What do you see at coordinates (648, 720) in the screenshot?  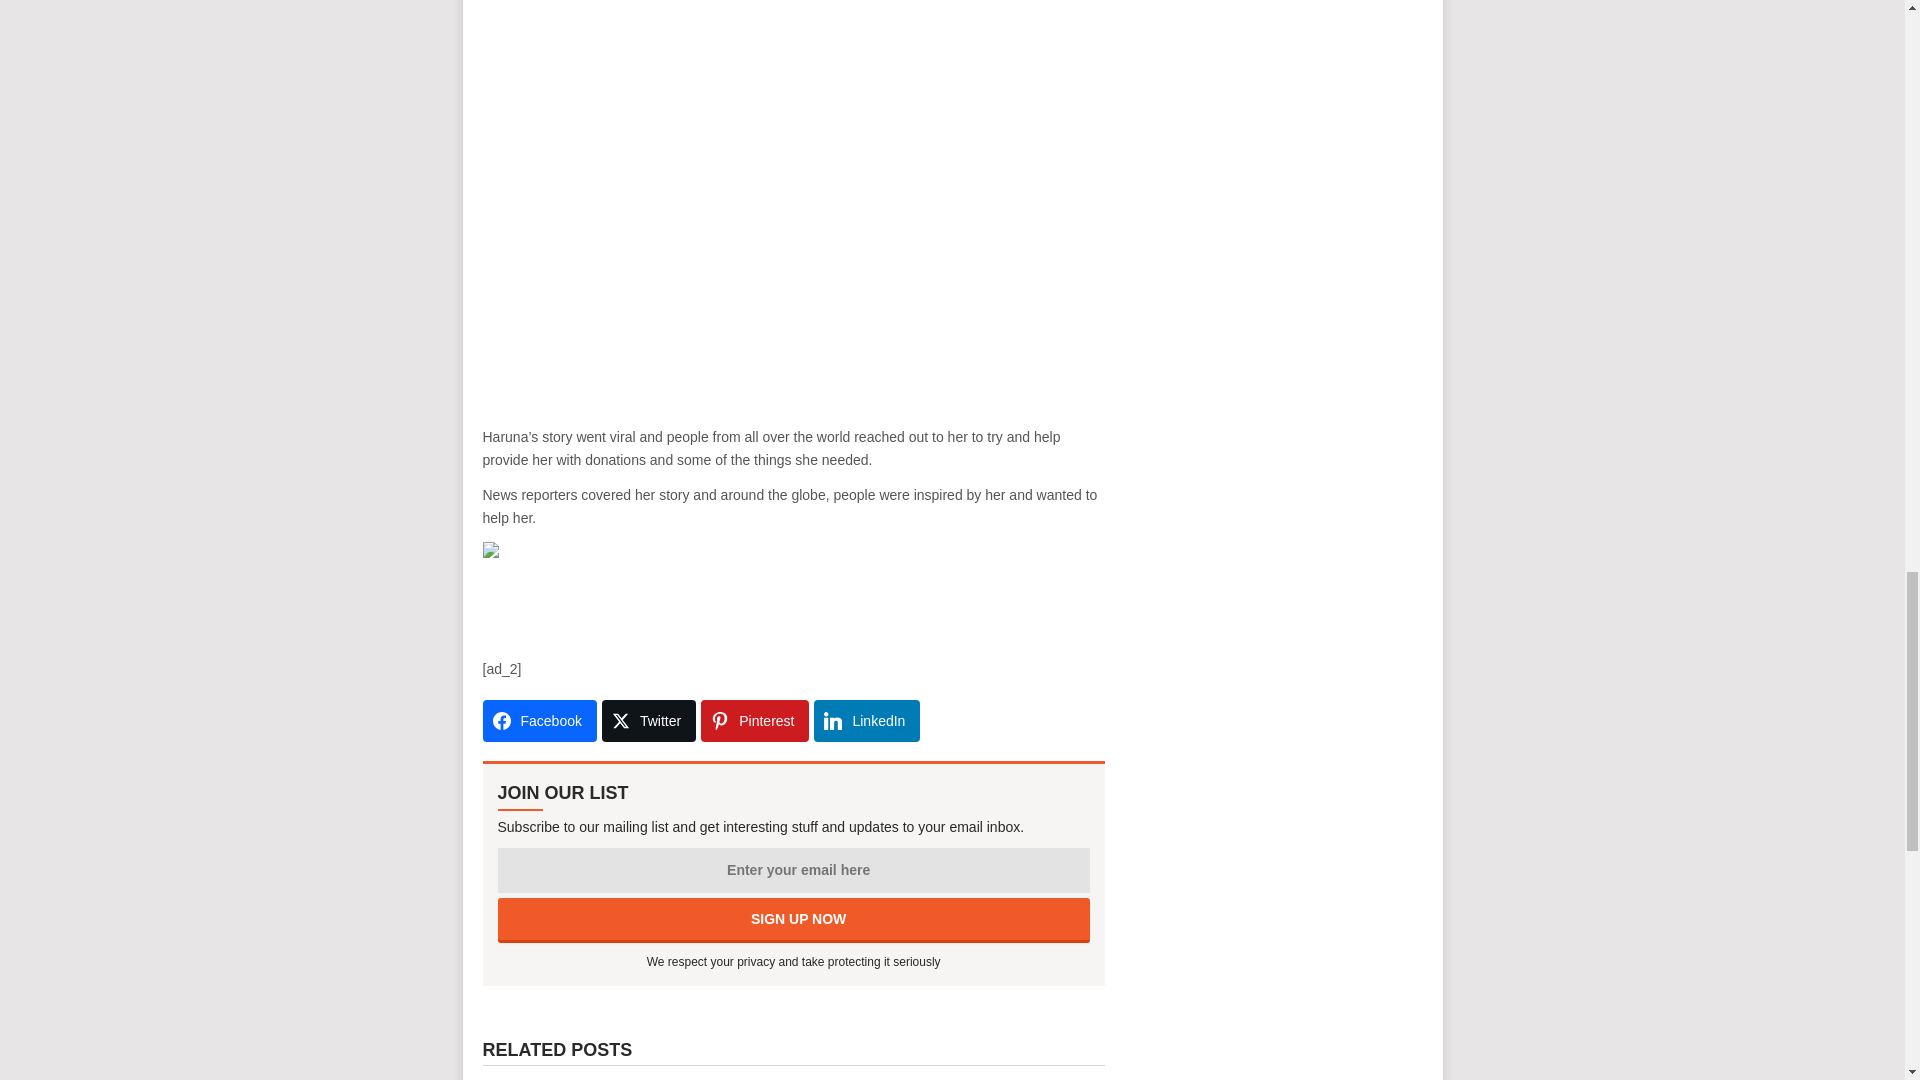 I see `Share on Twitter` at bounding box center [648, 720].